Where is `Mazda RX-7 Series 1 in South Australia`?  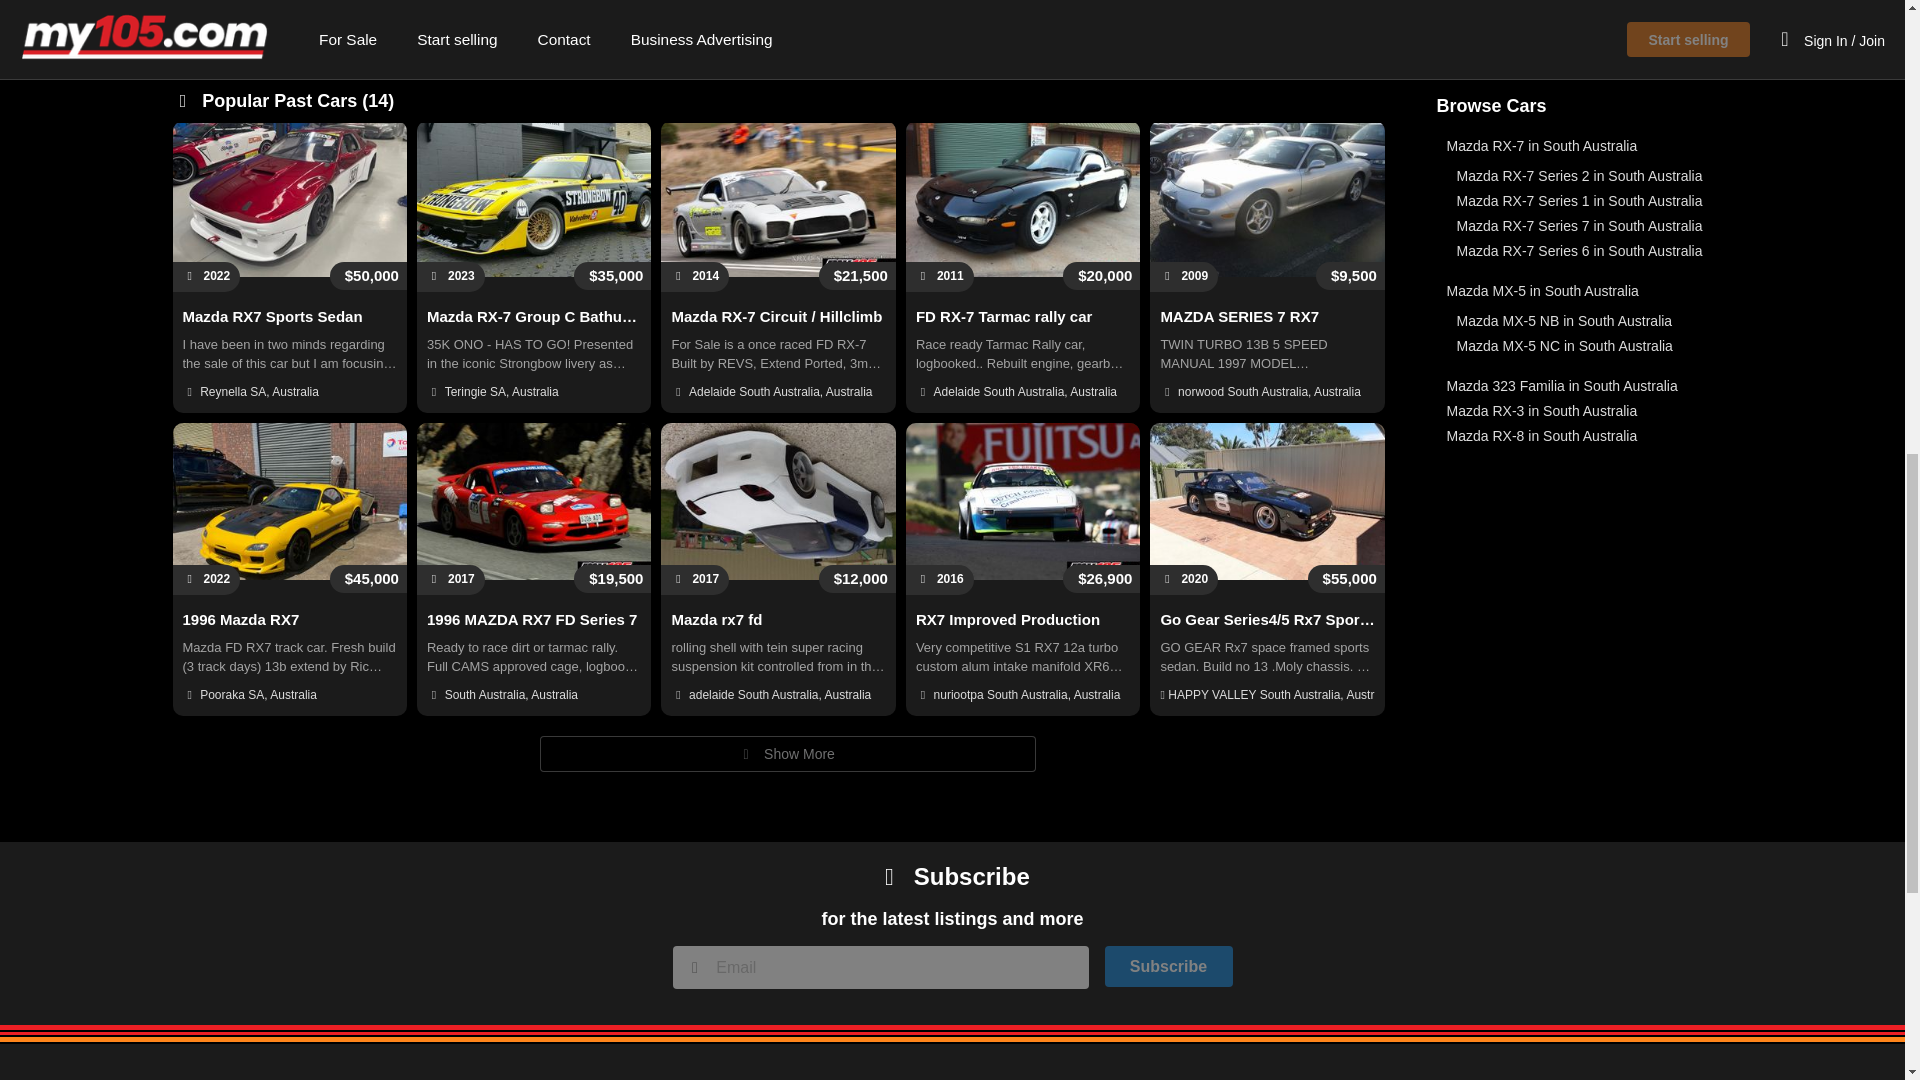
Mazda RX-7 Series 1 in South Australia is located at coordinates (1580, 201).